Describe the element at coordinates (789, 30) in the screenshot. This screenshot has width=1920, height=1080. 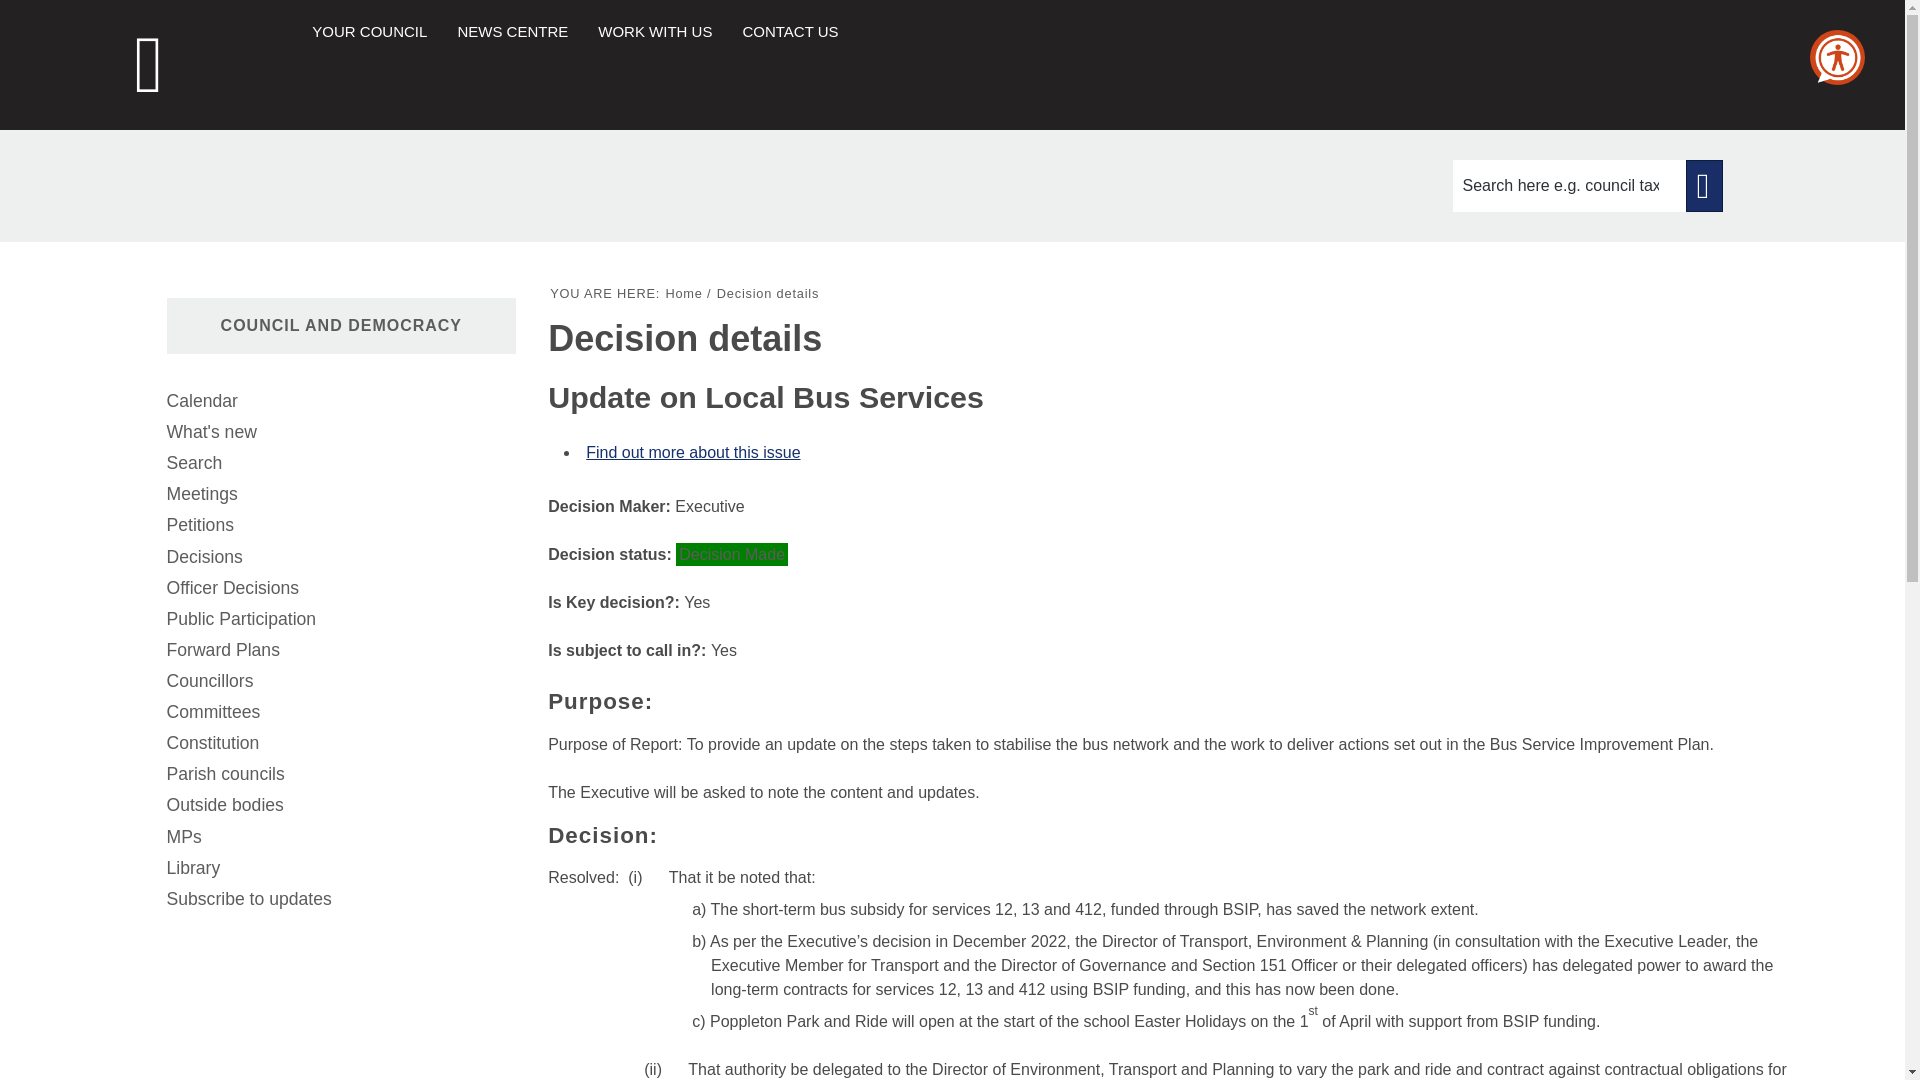
I see `CONTACT US` at that location.